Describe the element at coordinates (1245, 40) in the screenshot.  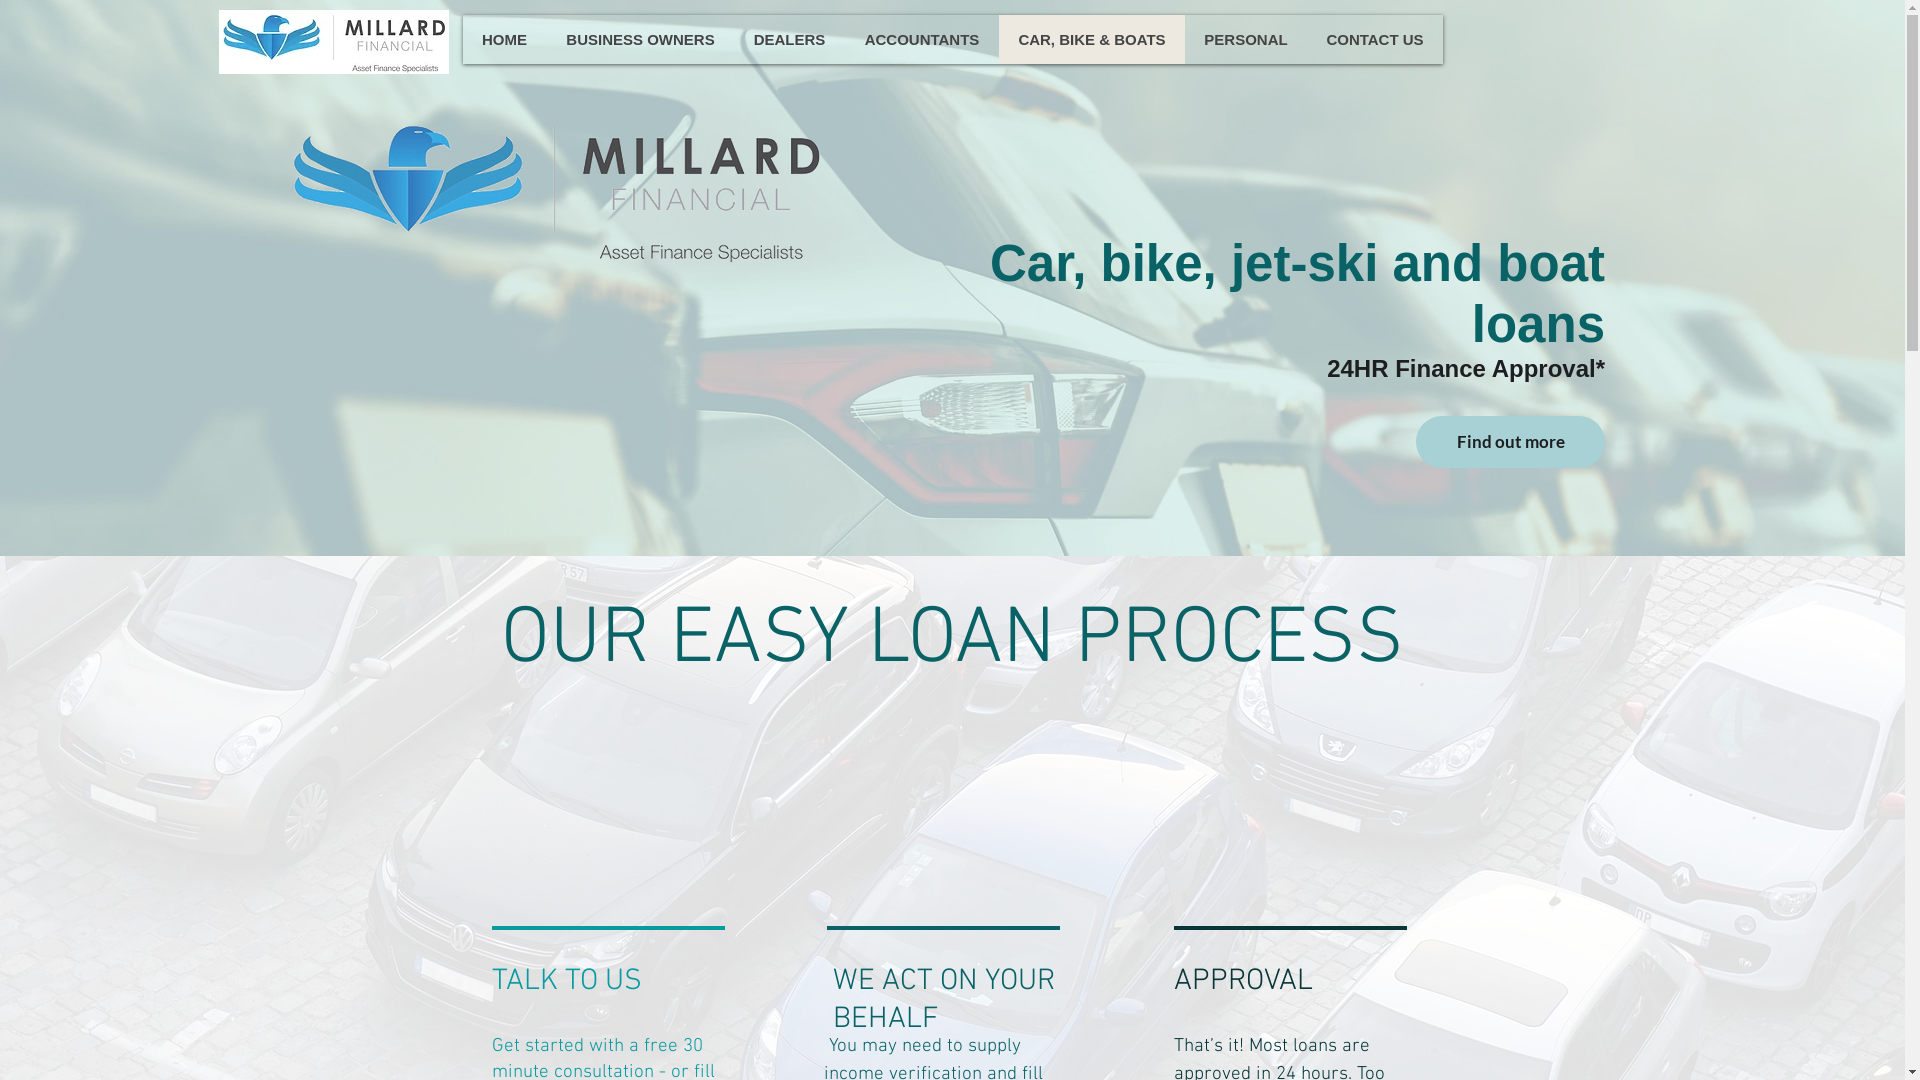
I see `PERSONAL` at that location.